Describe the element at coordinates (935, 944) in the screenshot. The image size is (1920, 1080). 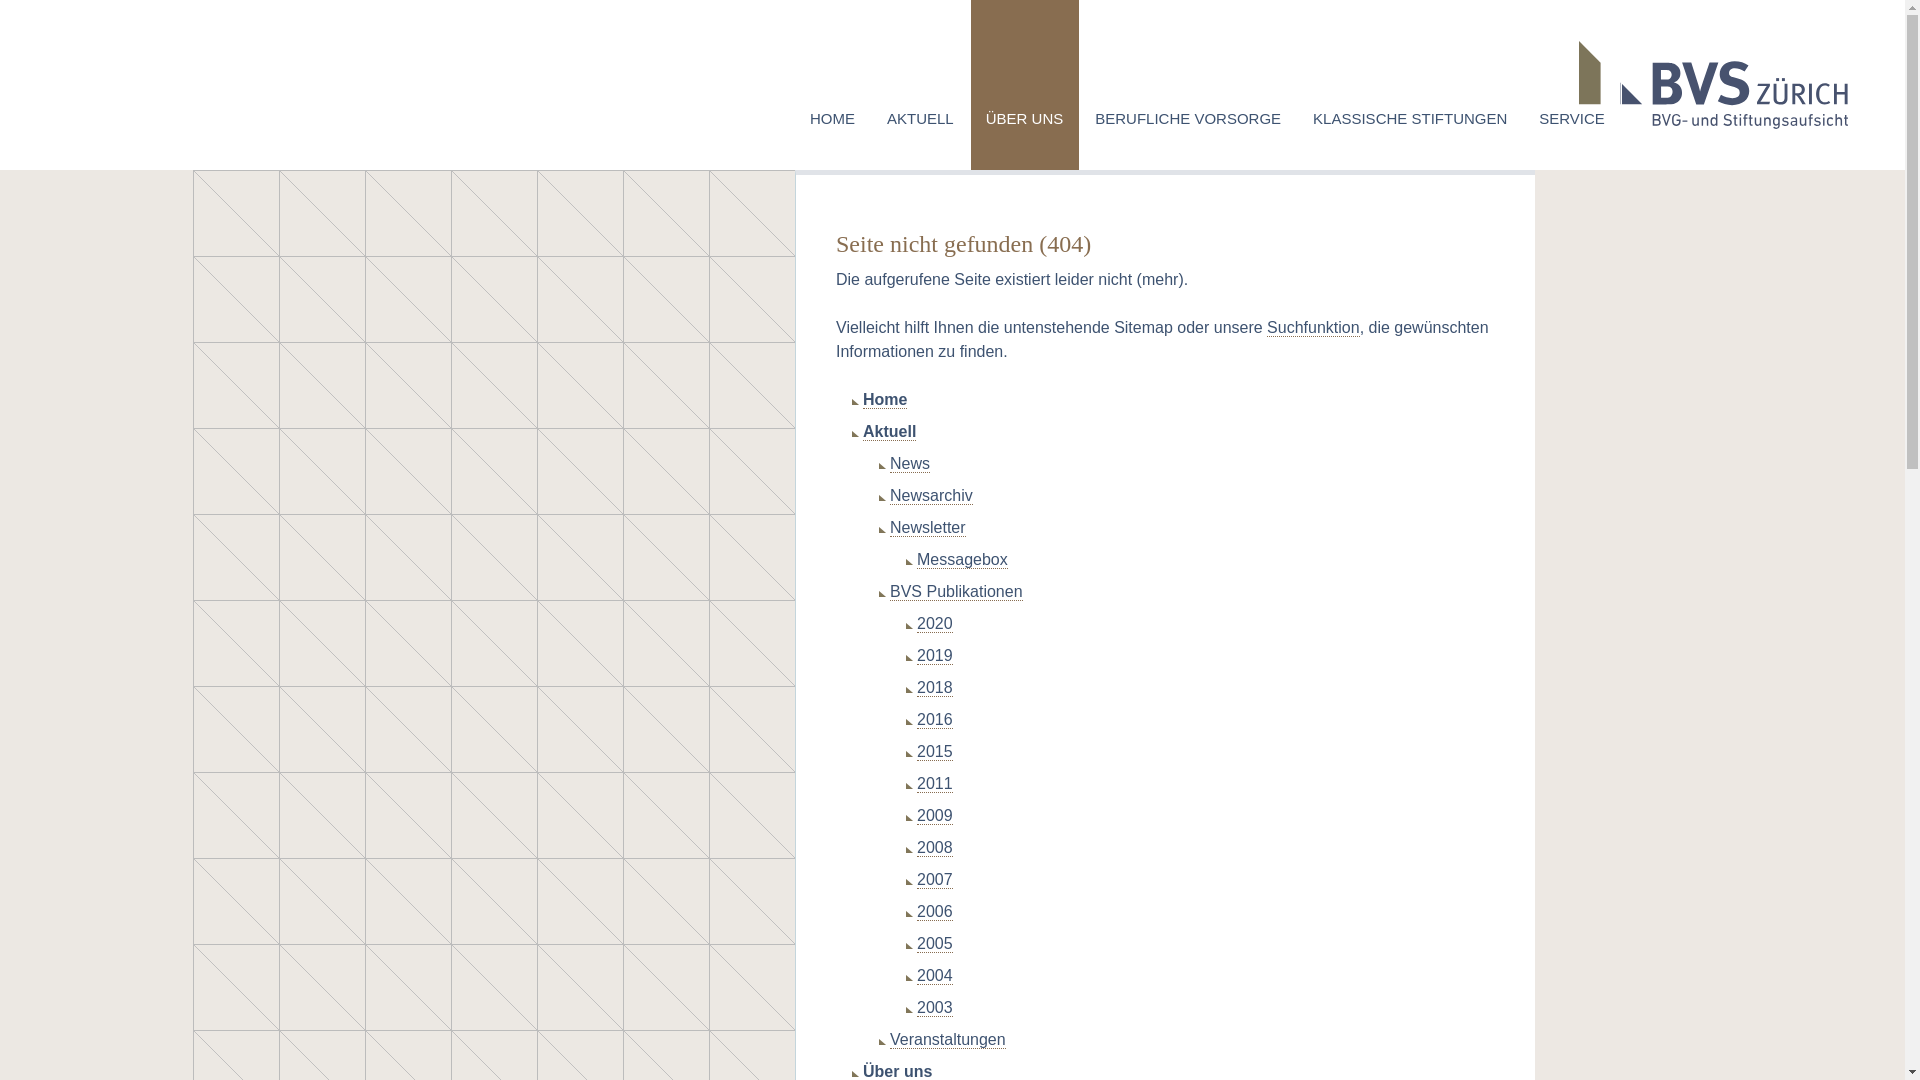
I see `2005` at that location.